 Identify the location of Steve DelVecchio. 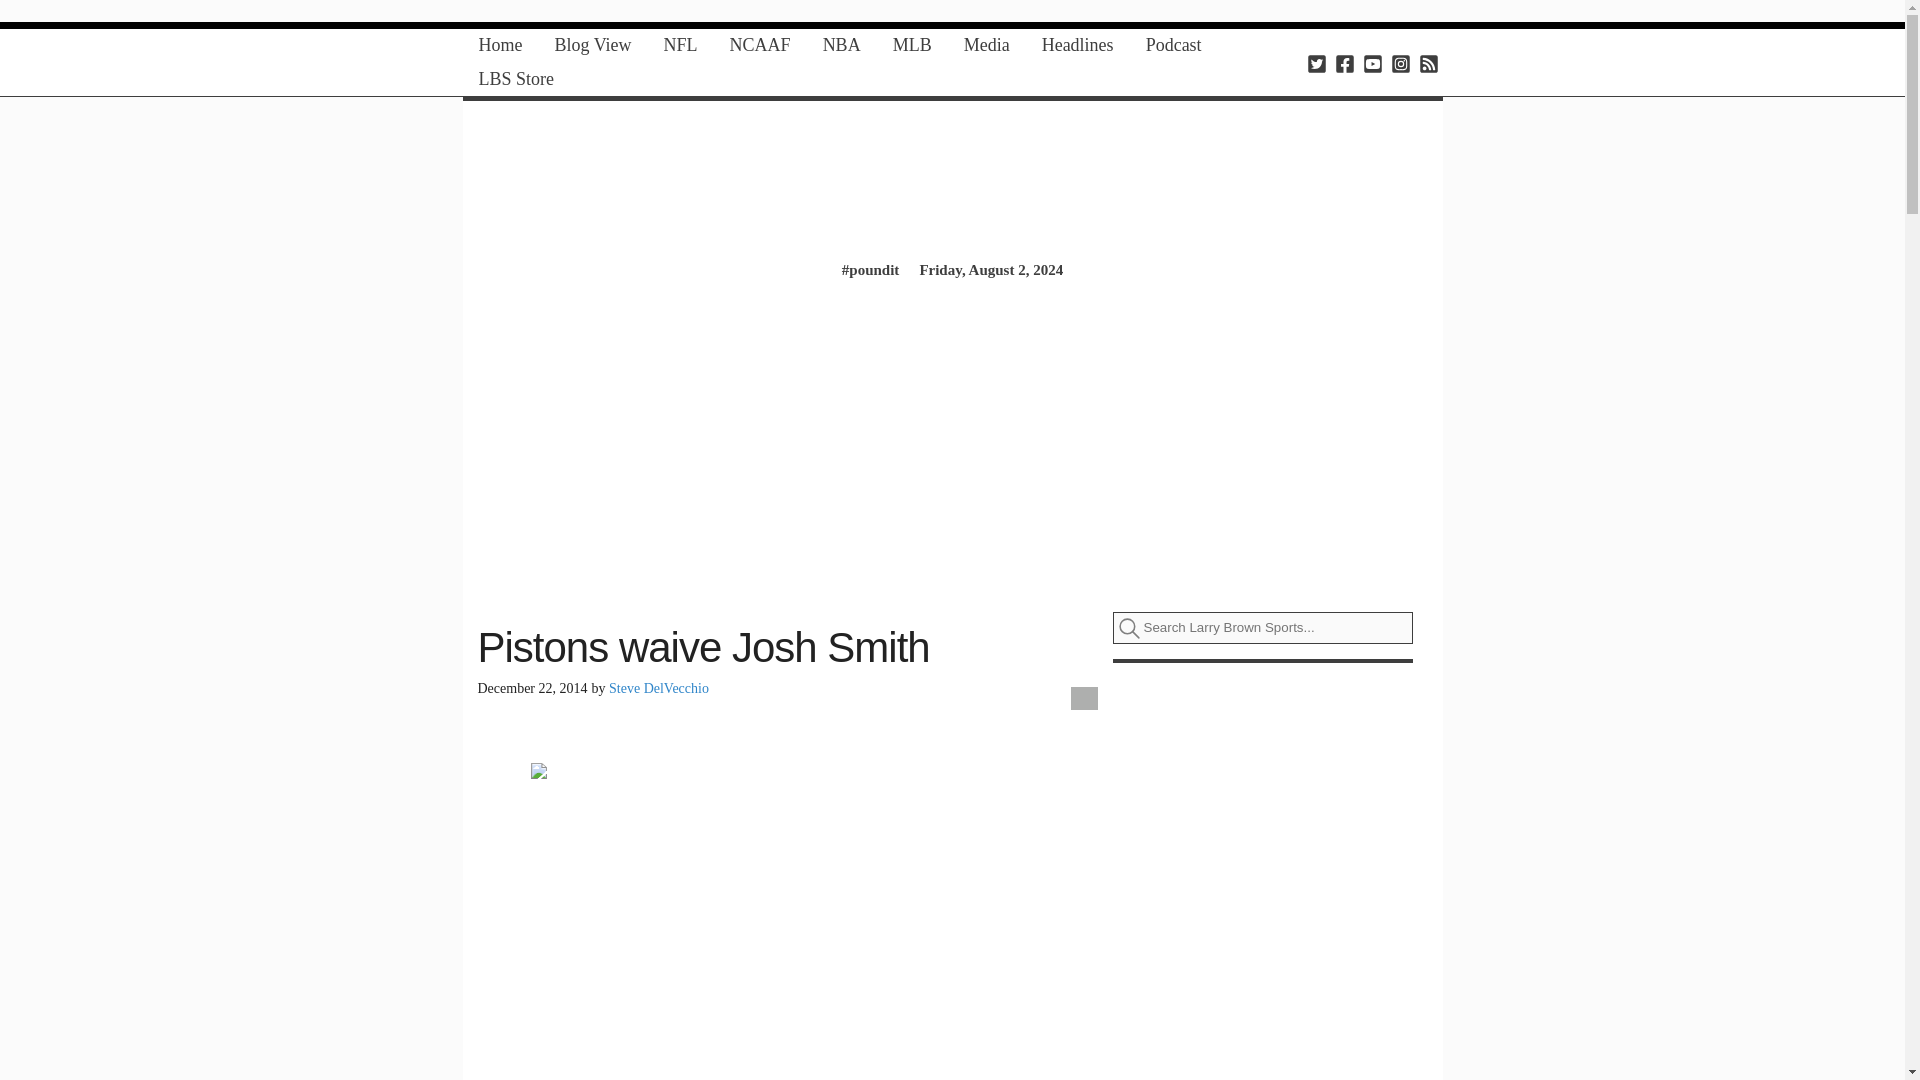
(658, 688).